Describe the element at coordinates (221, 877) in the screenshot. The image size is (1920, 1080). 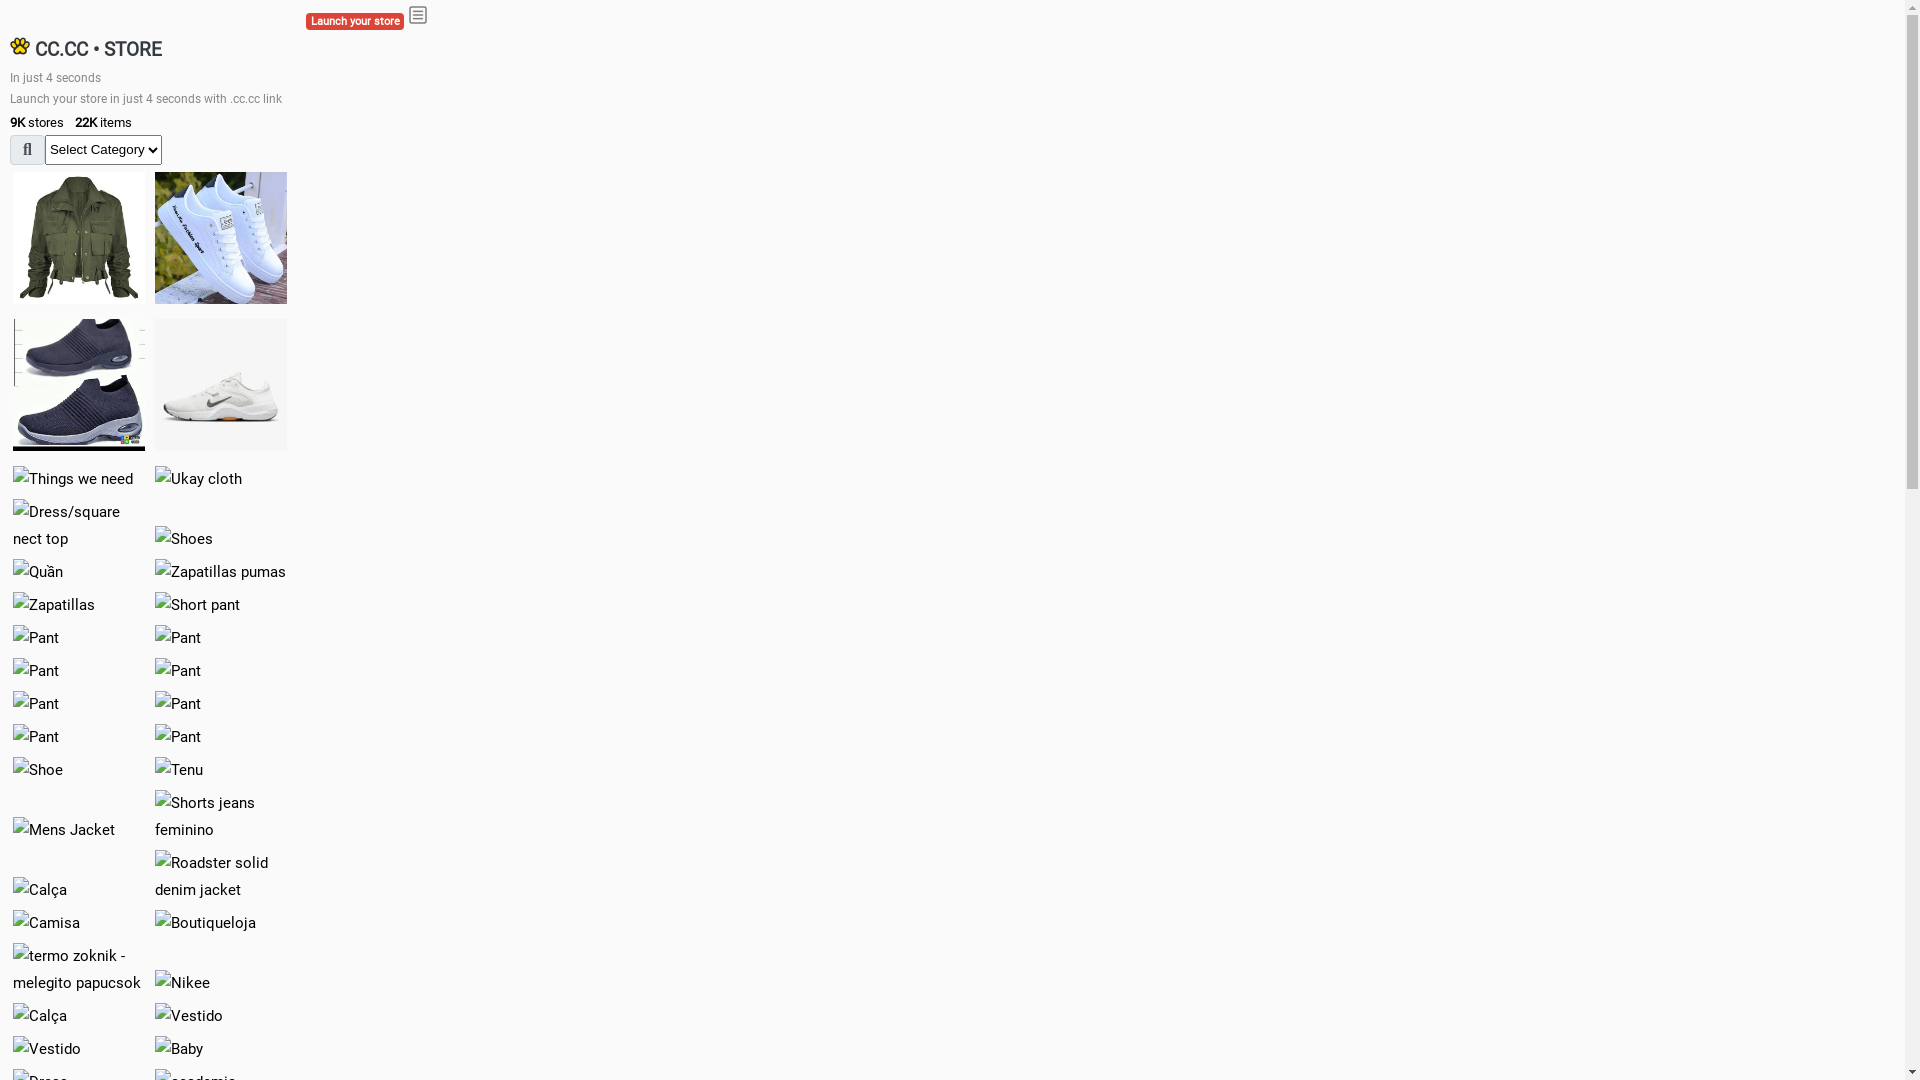
I see `Roadster solid denim jacket` at that location.